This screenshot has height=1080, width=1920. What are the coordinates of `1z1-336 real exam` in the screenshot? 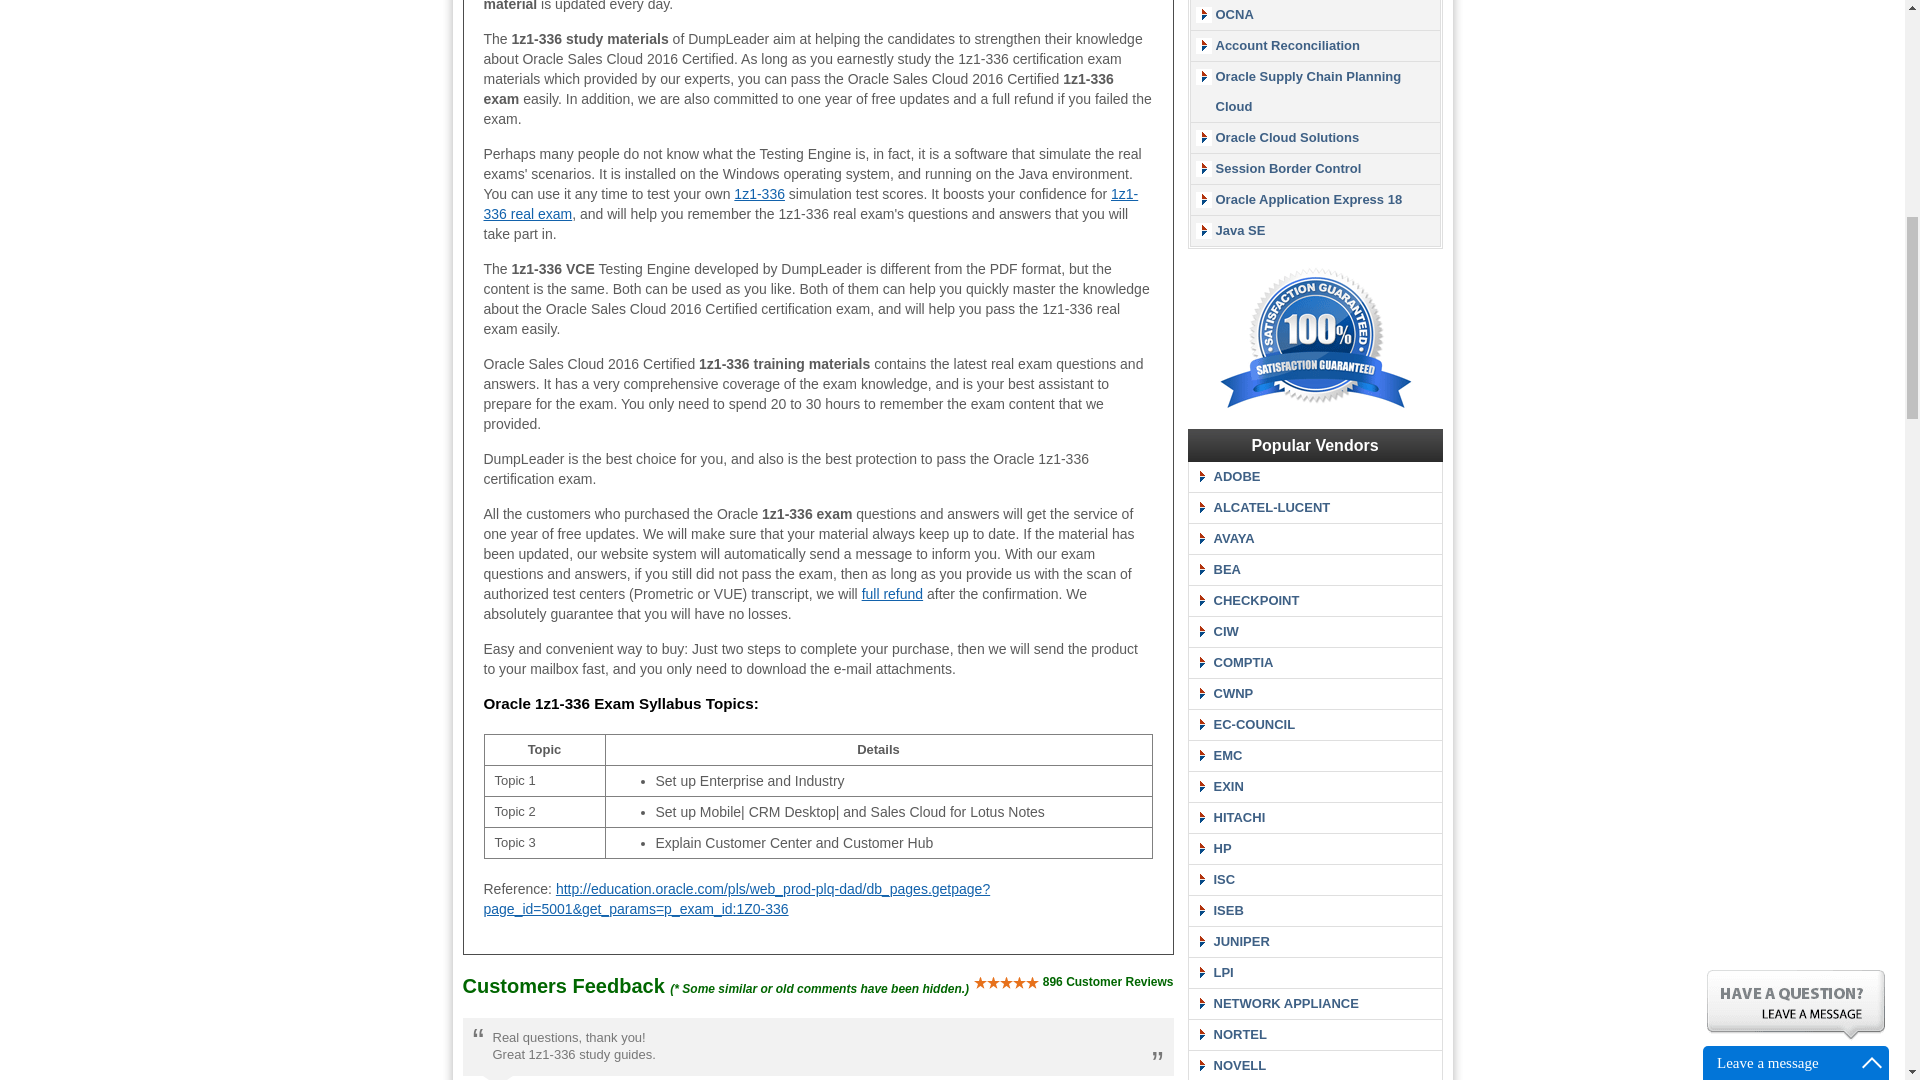 It's located at (810, 204).